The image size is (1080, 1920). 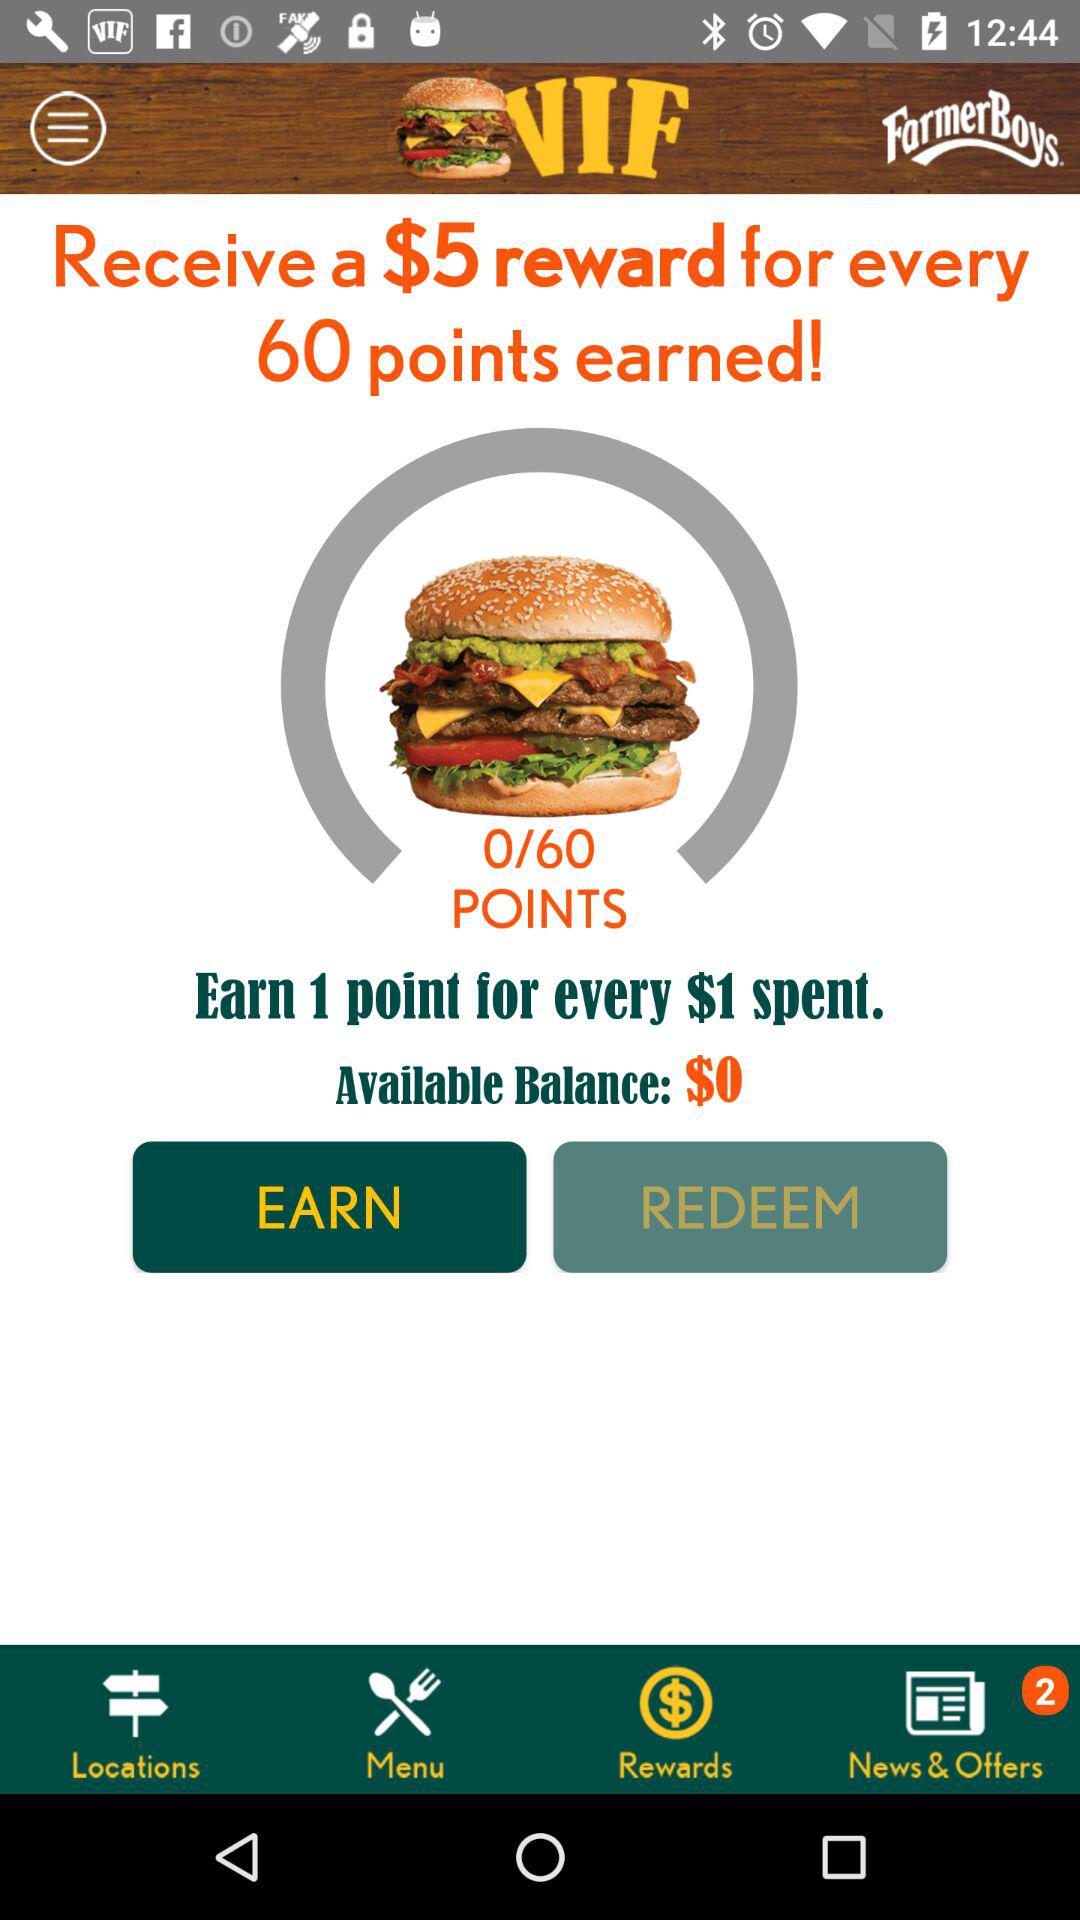 What do you see at coordinates (750, 1206) in the screenshot?
I see `launch icon below the available balance:` at bounding box center [750, 1206].